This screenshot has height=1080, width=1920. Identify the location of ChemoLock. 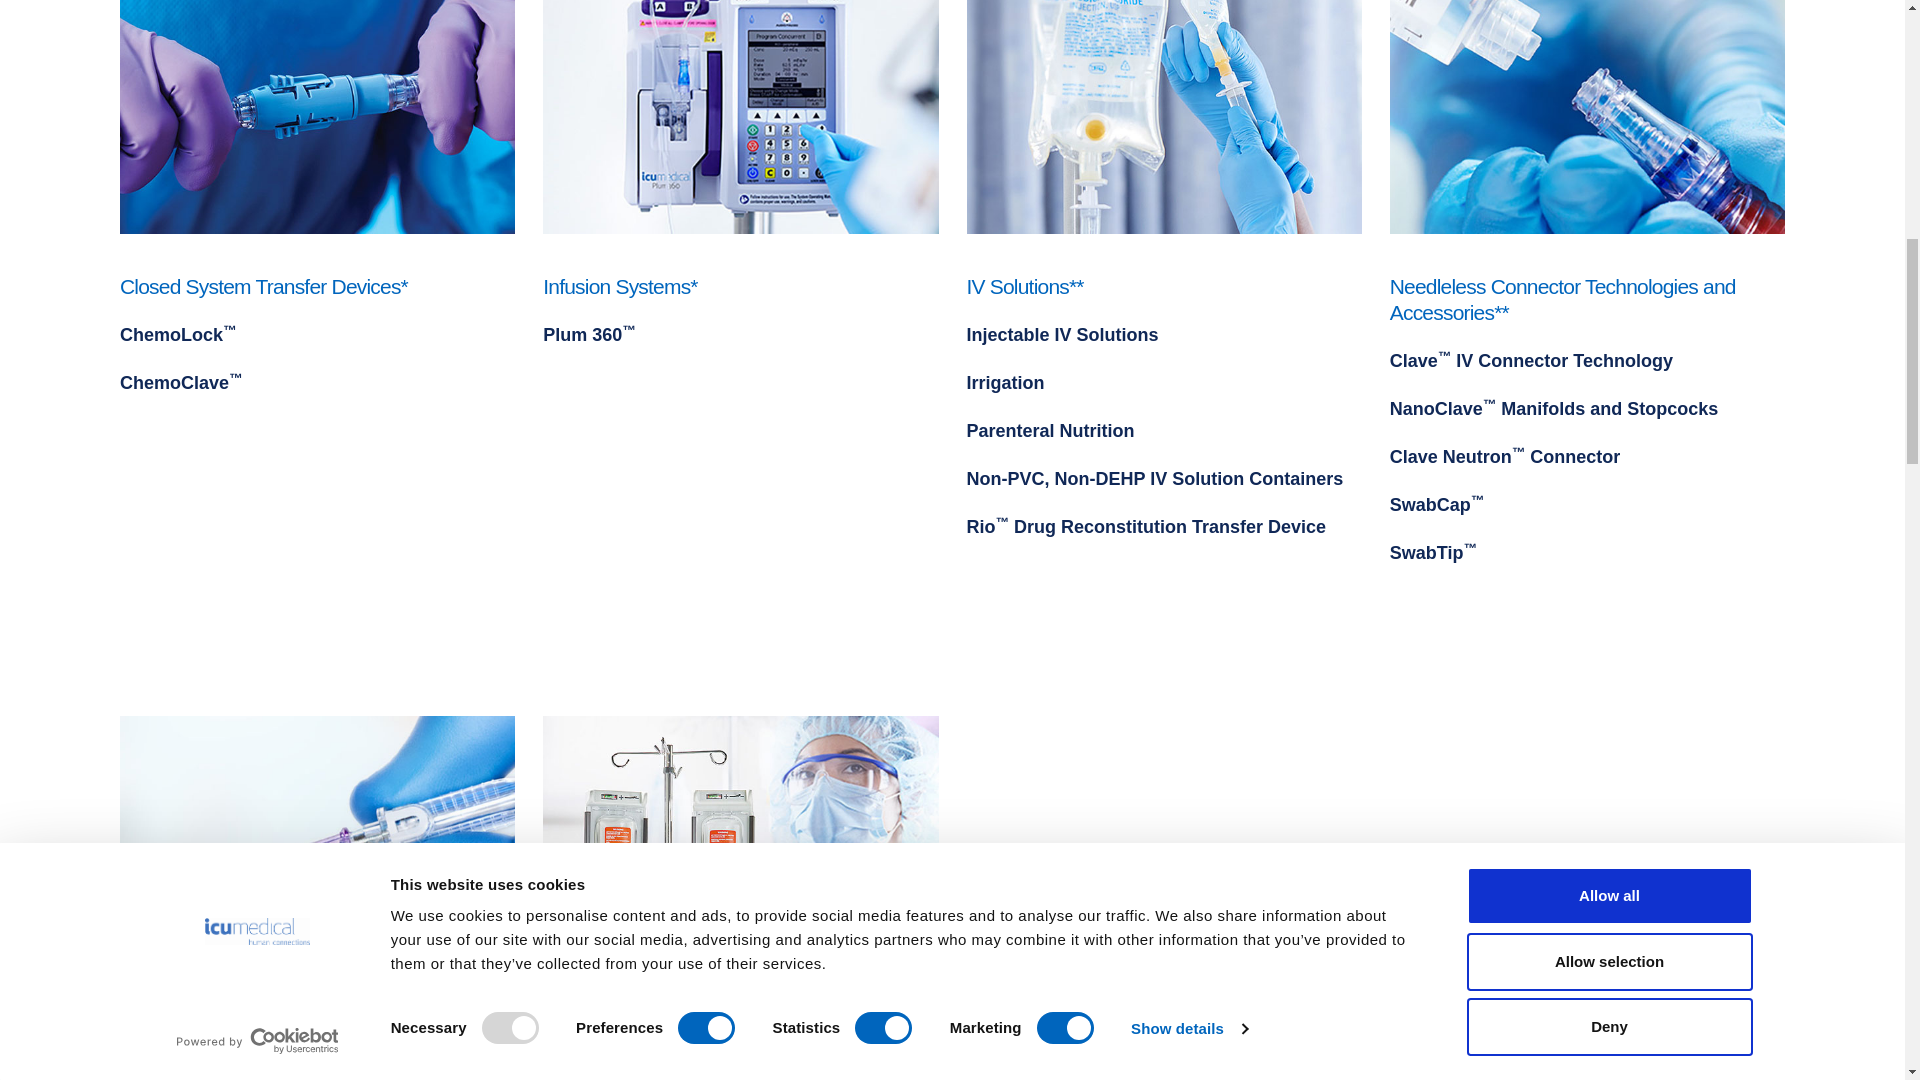
(178, 334).